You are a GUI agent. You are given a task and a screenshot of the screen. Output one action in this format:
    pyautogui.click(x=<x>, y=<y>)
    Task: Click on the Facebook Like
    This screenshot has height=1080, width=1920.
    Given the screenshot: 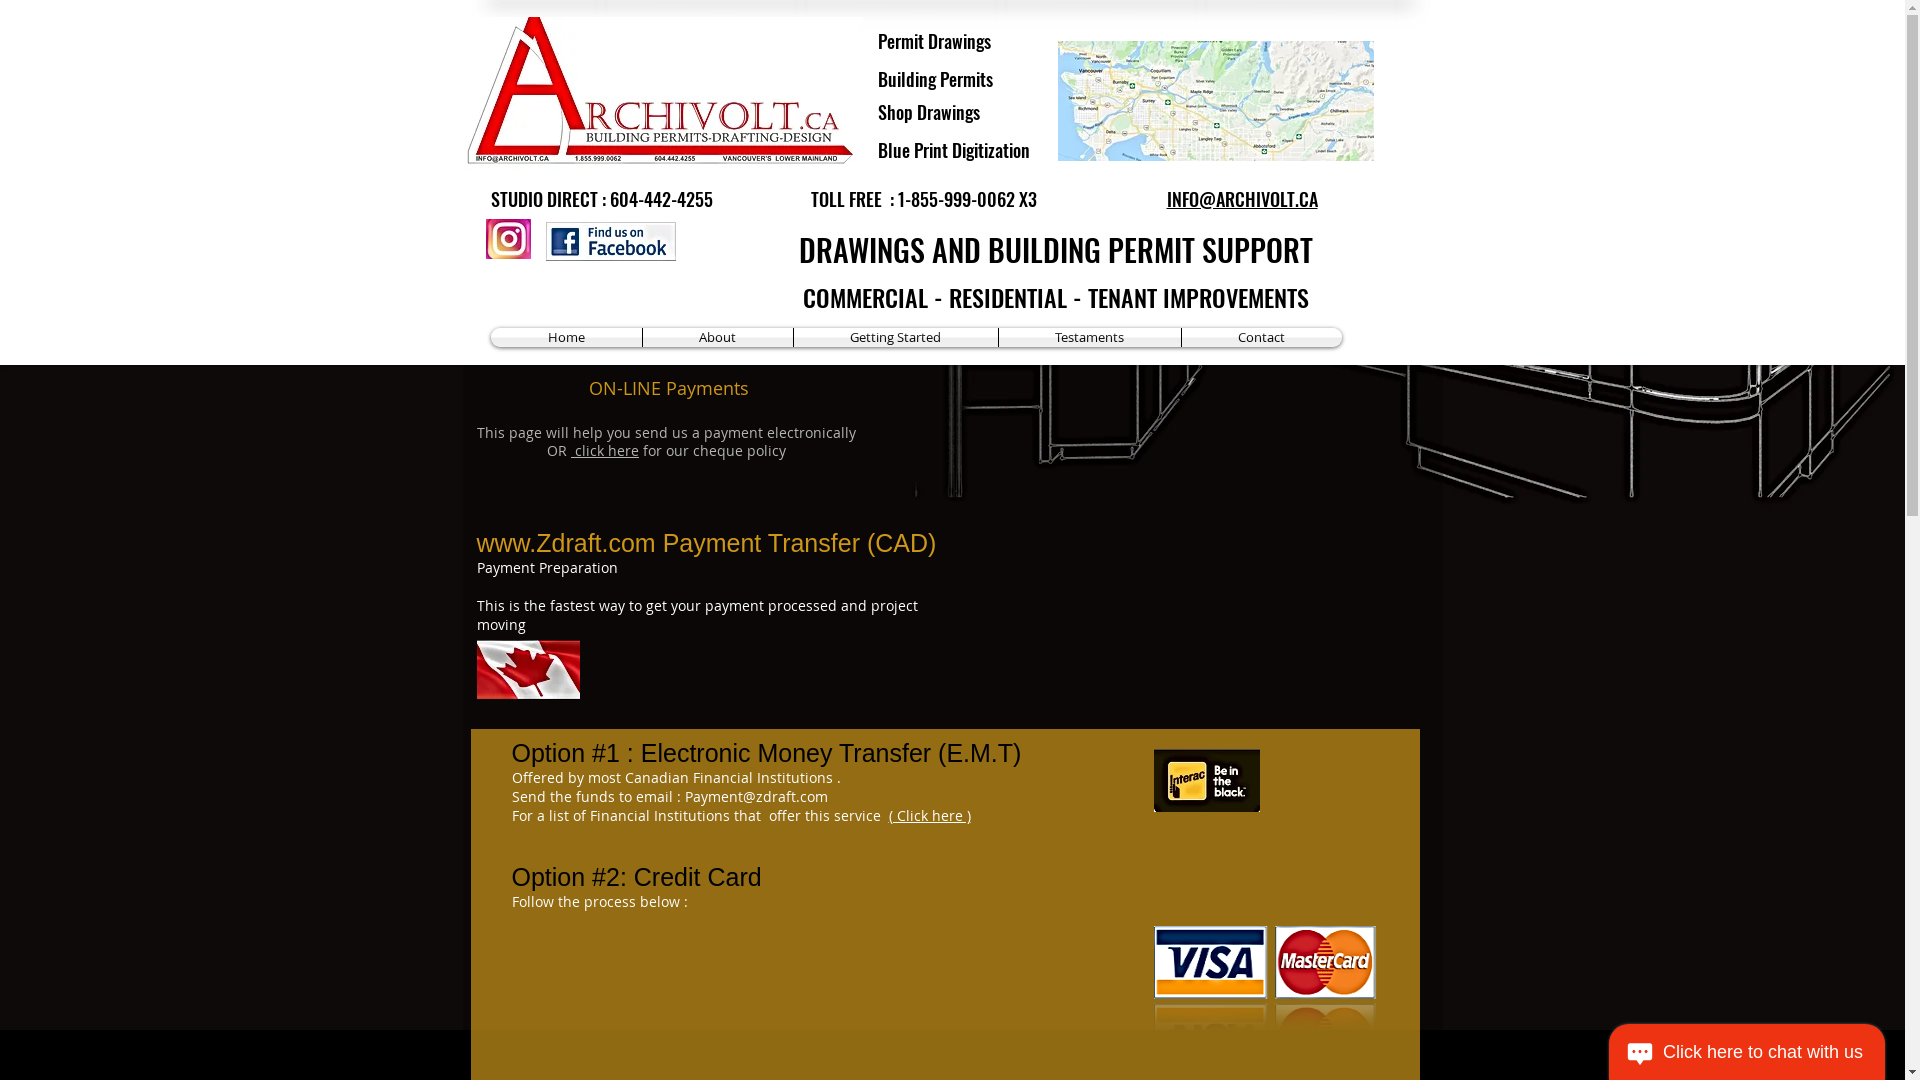 What is the action you would take?
    pyautogui.click(x=716, y=247)
    